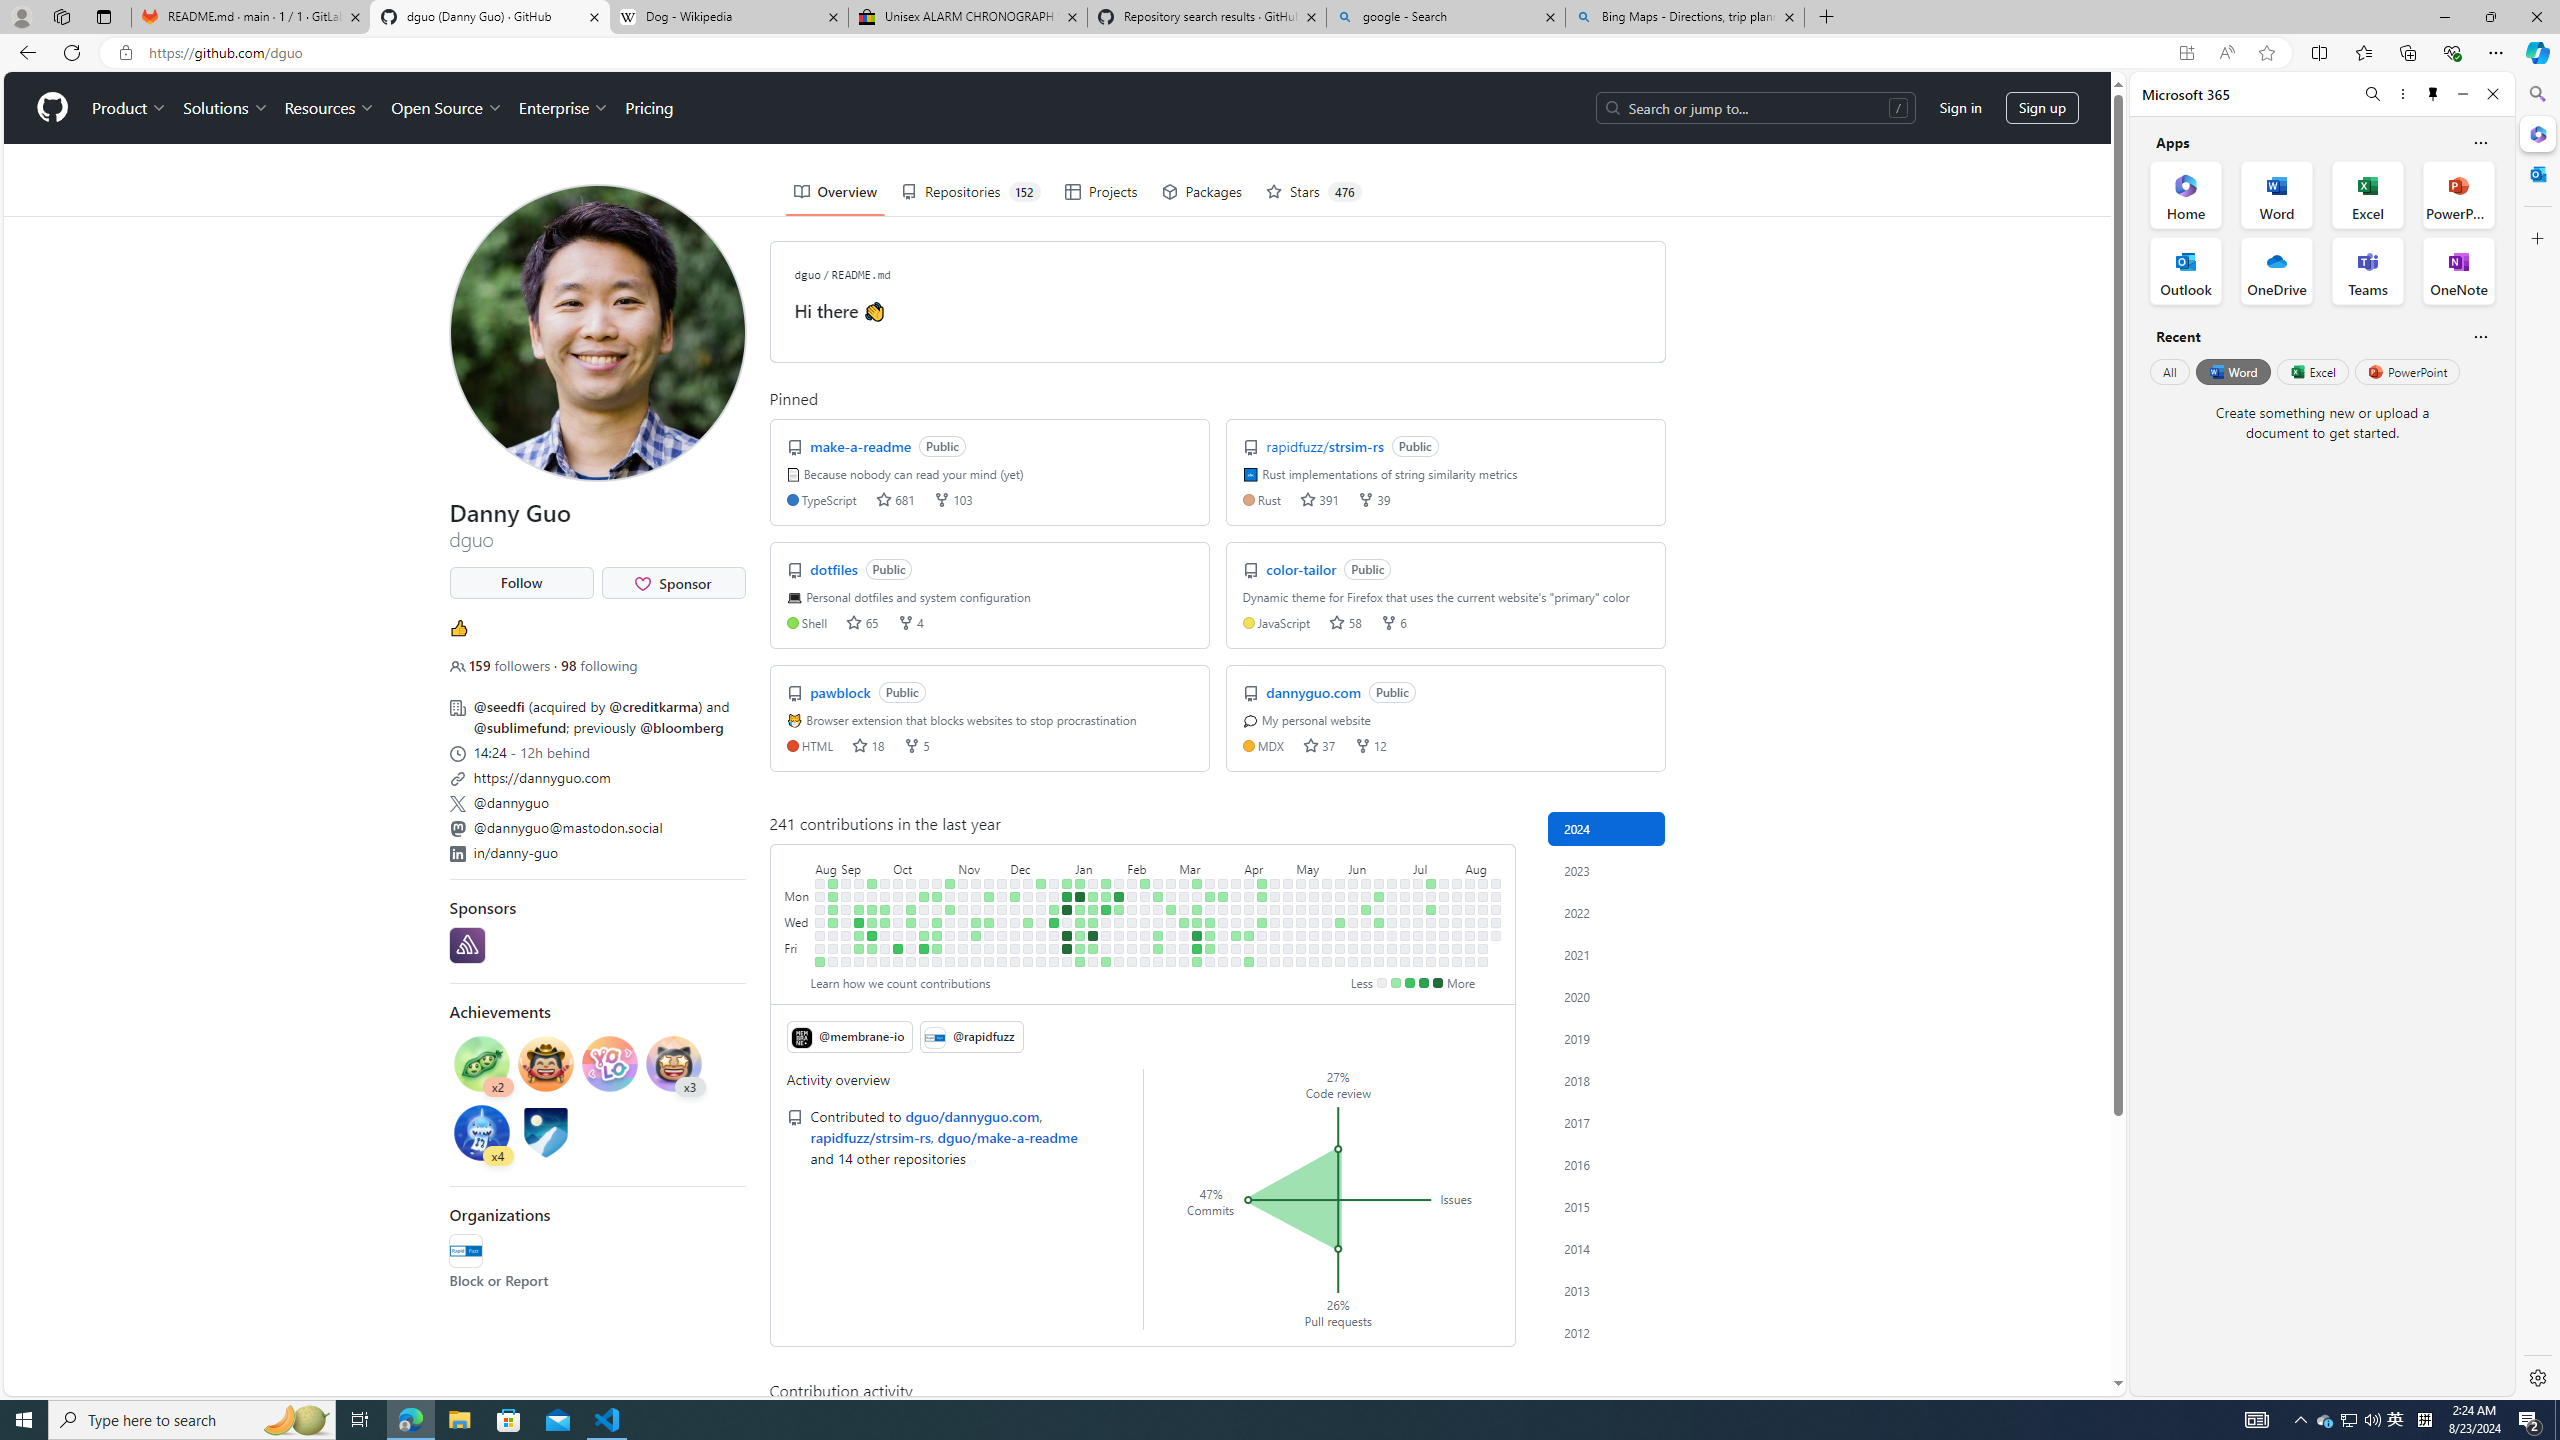 This screenshot has height=1440, width=2560. I want to click on No contributions on July 4th., so click(1405, 935).